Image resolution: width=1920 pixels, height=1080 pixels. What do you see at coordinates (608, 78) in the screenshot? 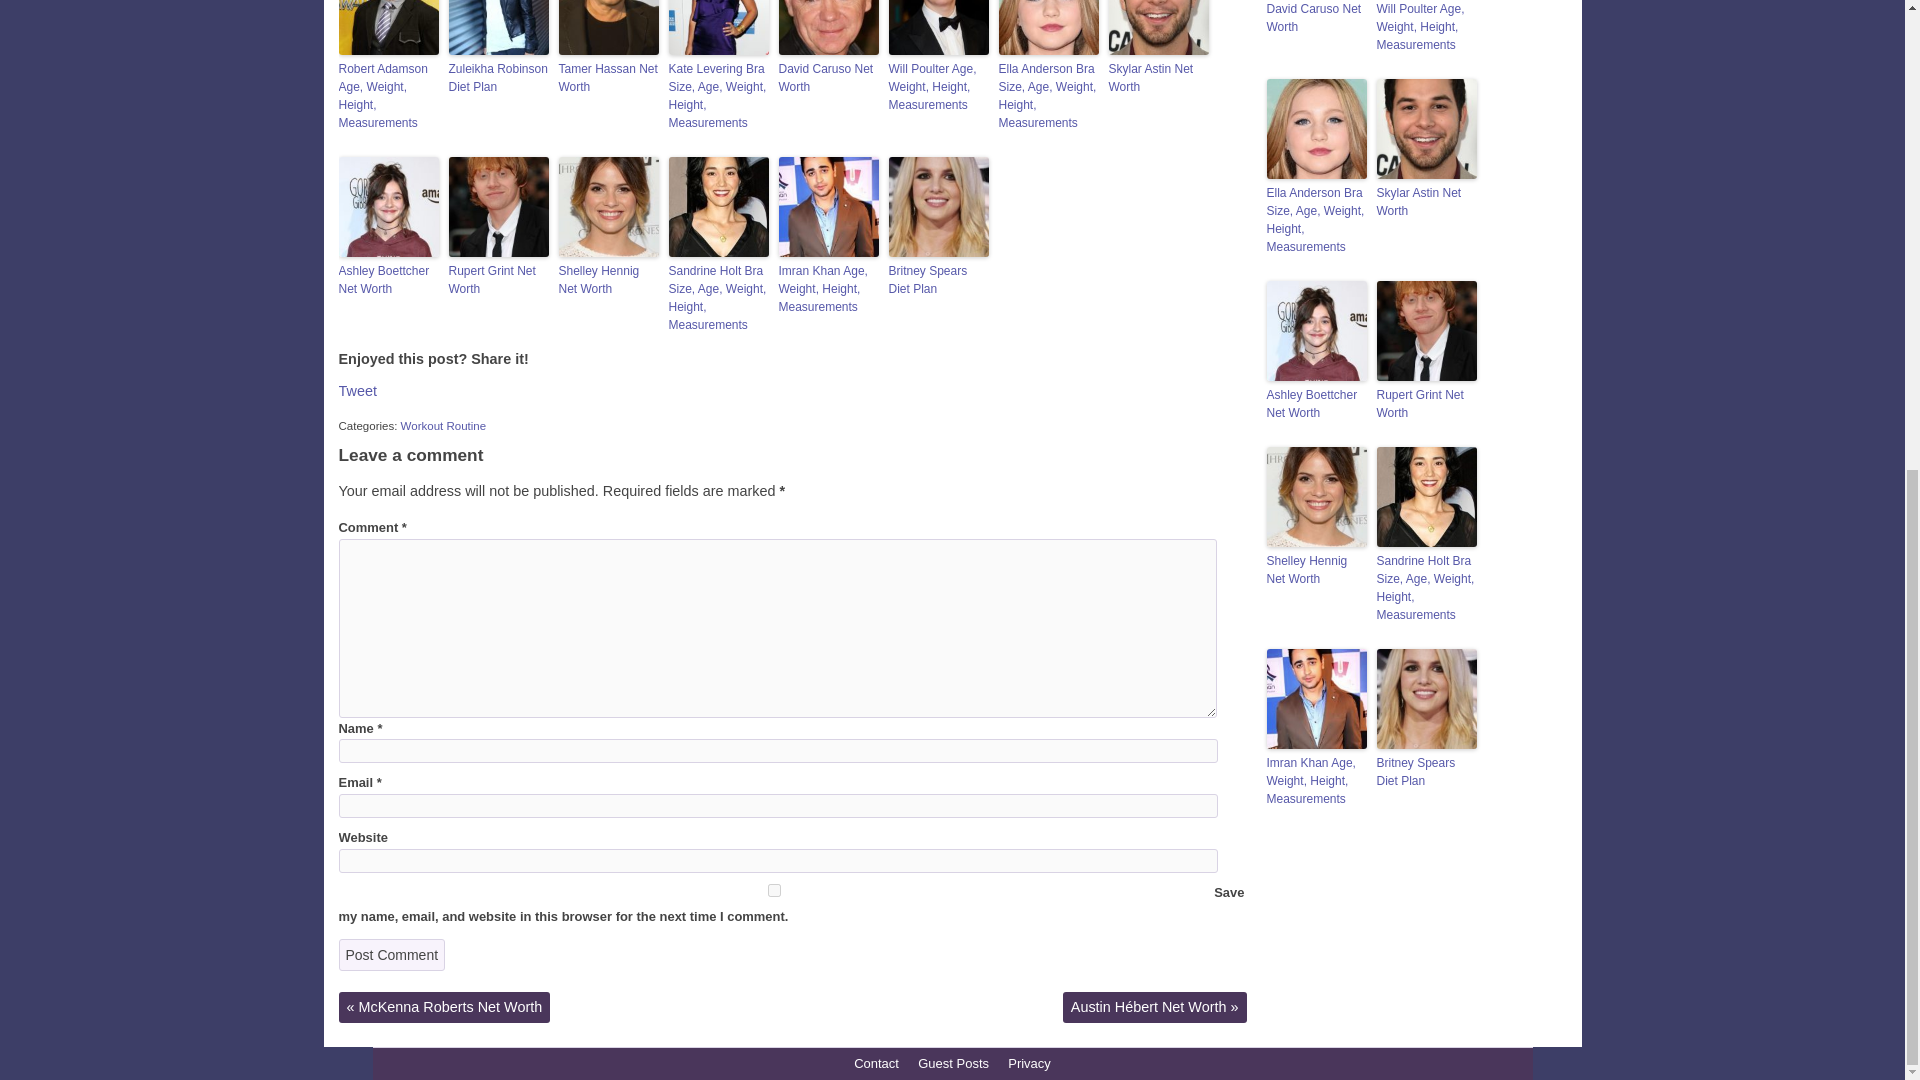
I see `Tamer Hassan Net Worth` at bounding box center [608, 78].